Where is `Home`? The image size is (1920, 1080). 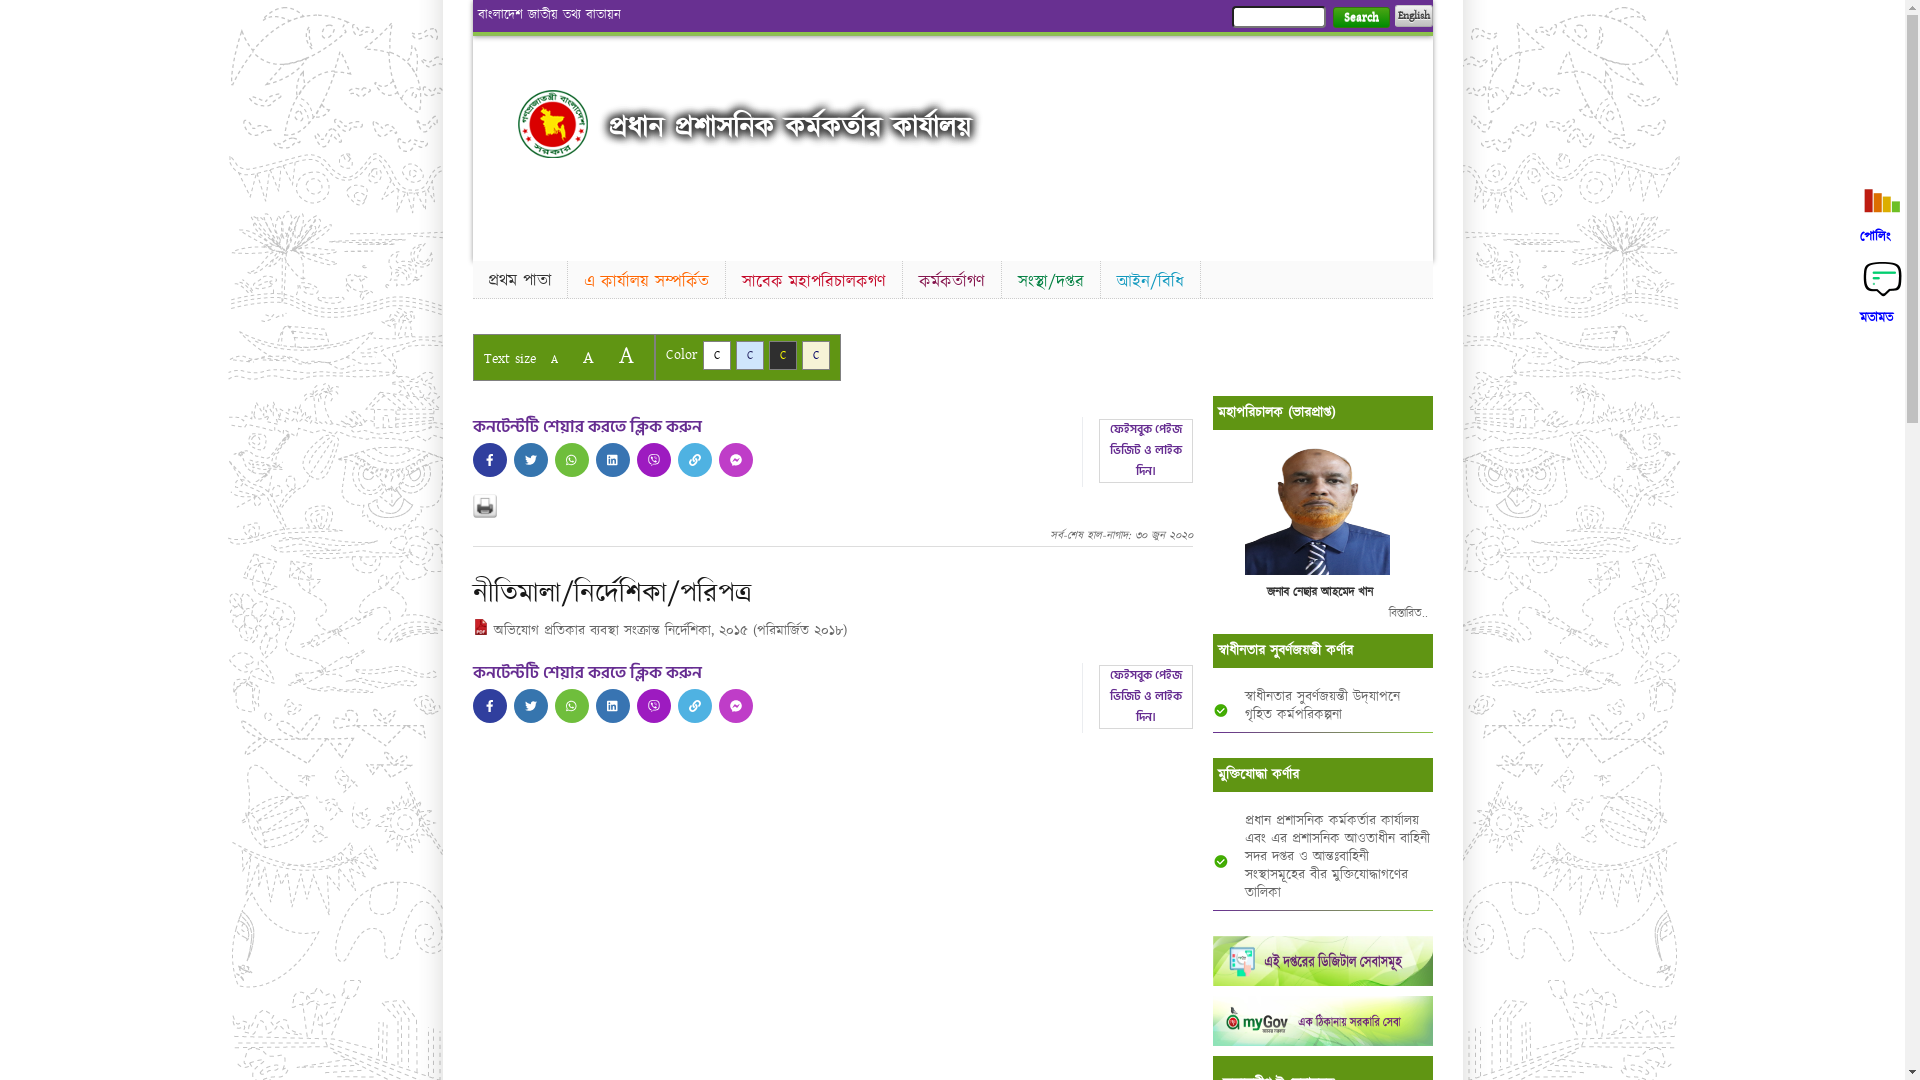
Home is located at coordinates (553, 124).